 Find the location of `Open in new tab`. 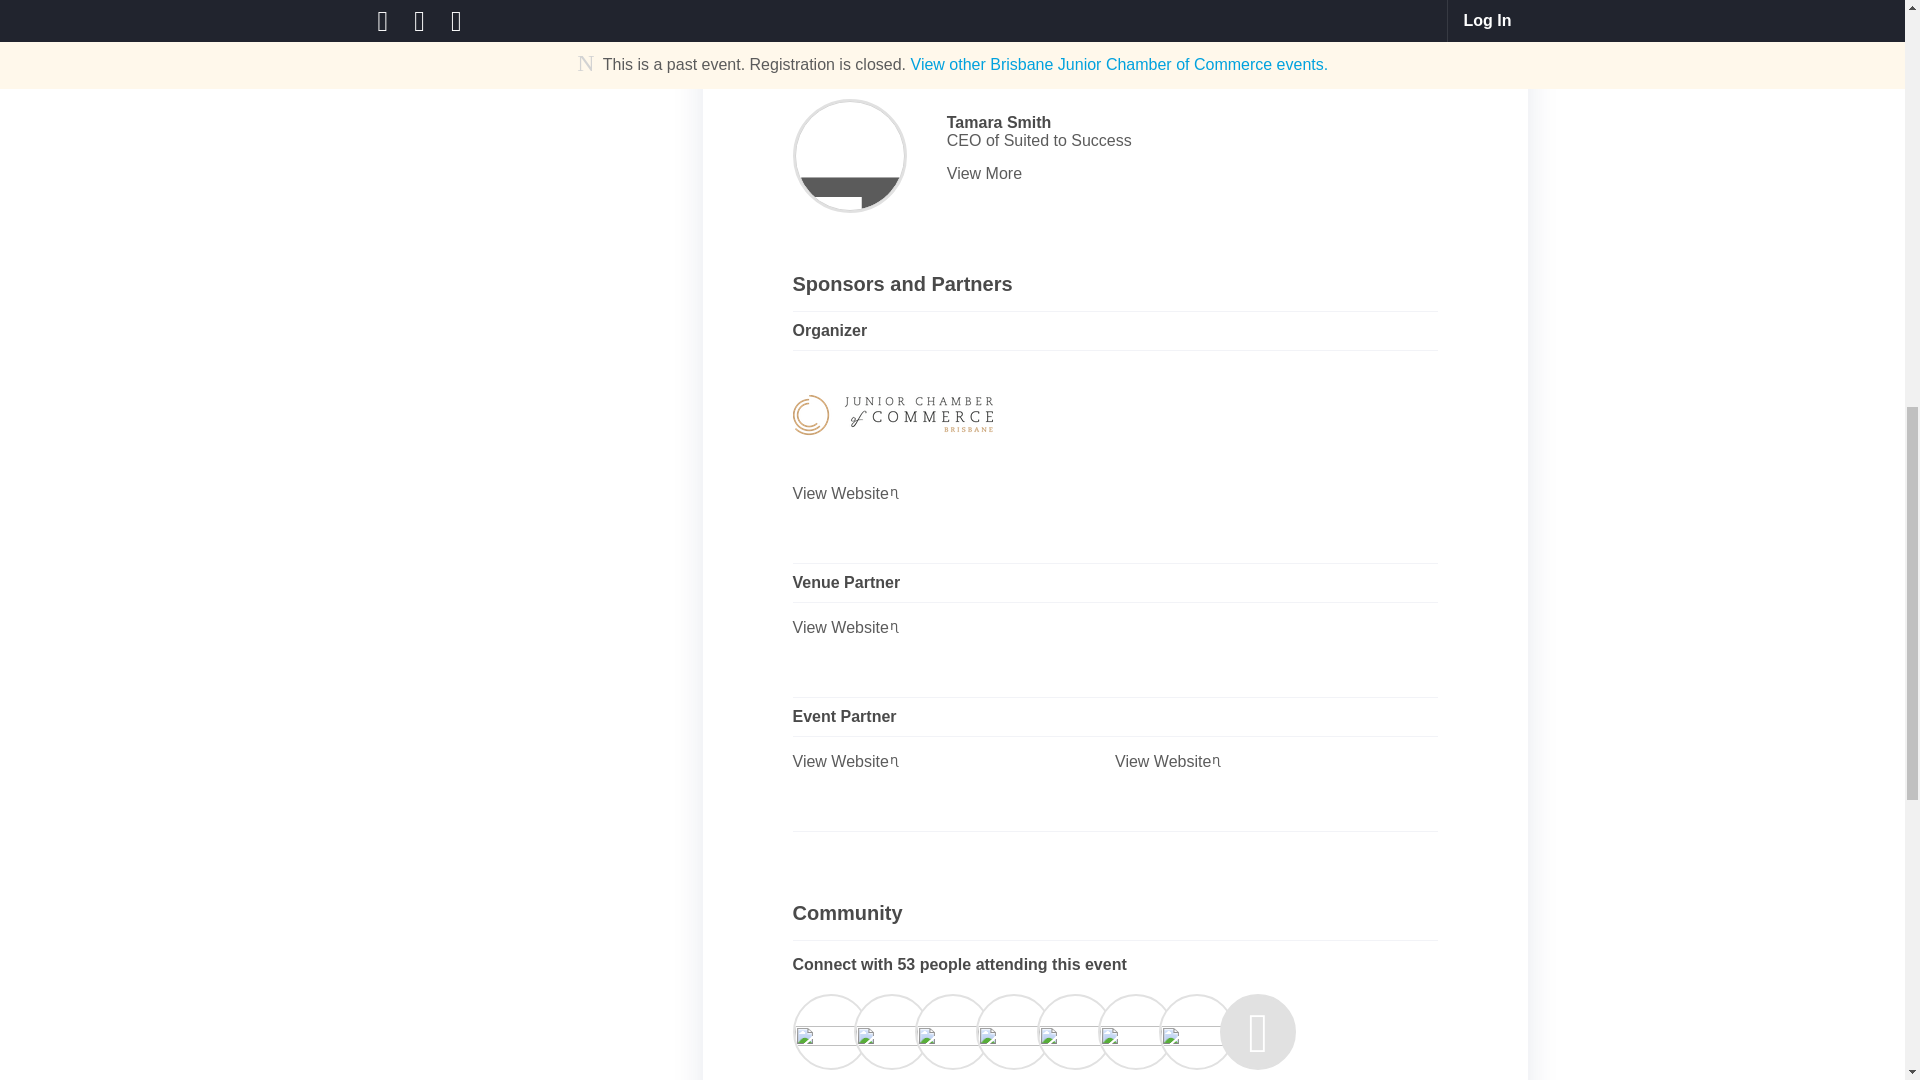

Open in new tab is located at coordinates (896, 626).